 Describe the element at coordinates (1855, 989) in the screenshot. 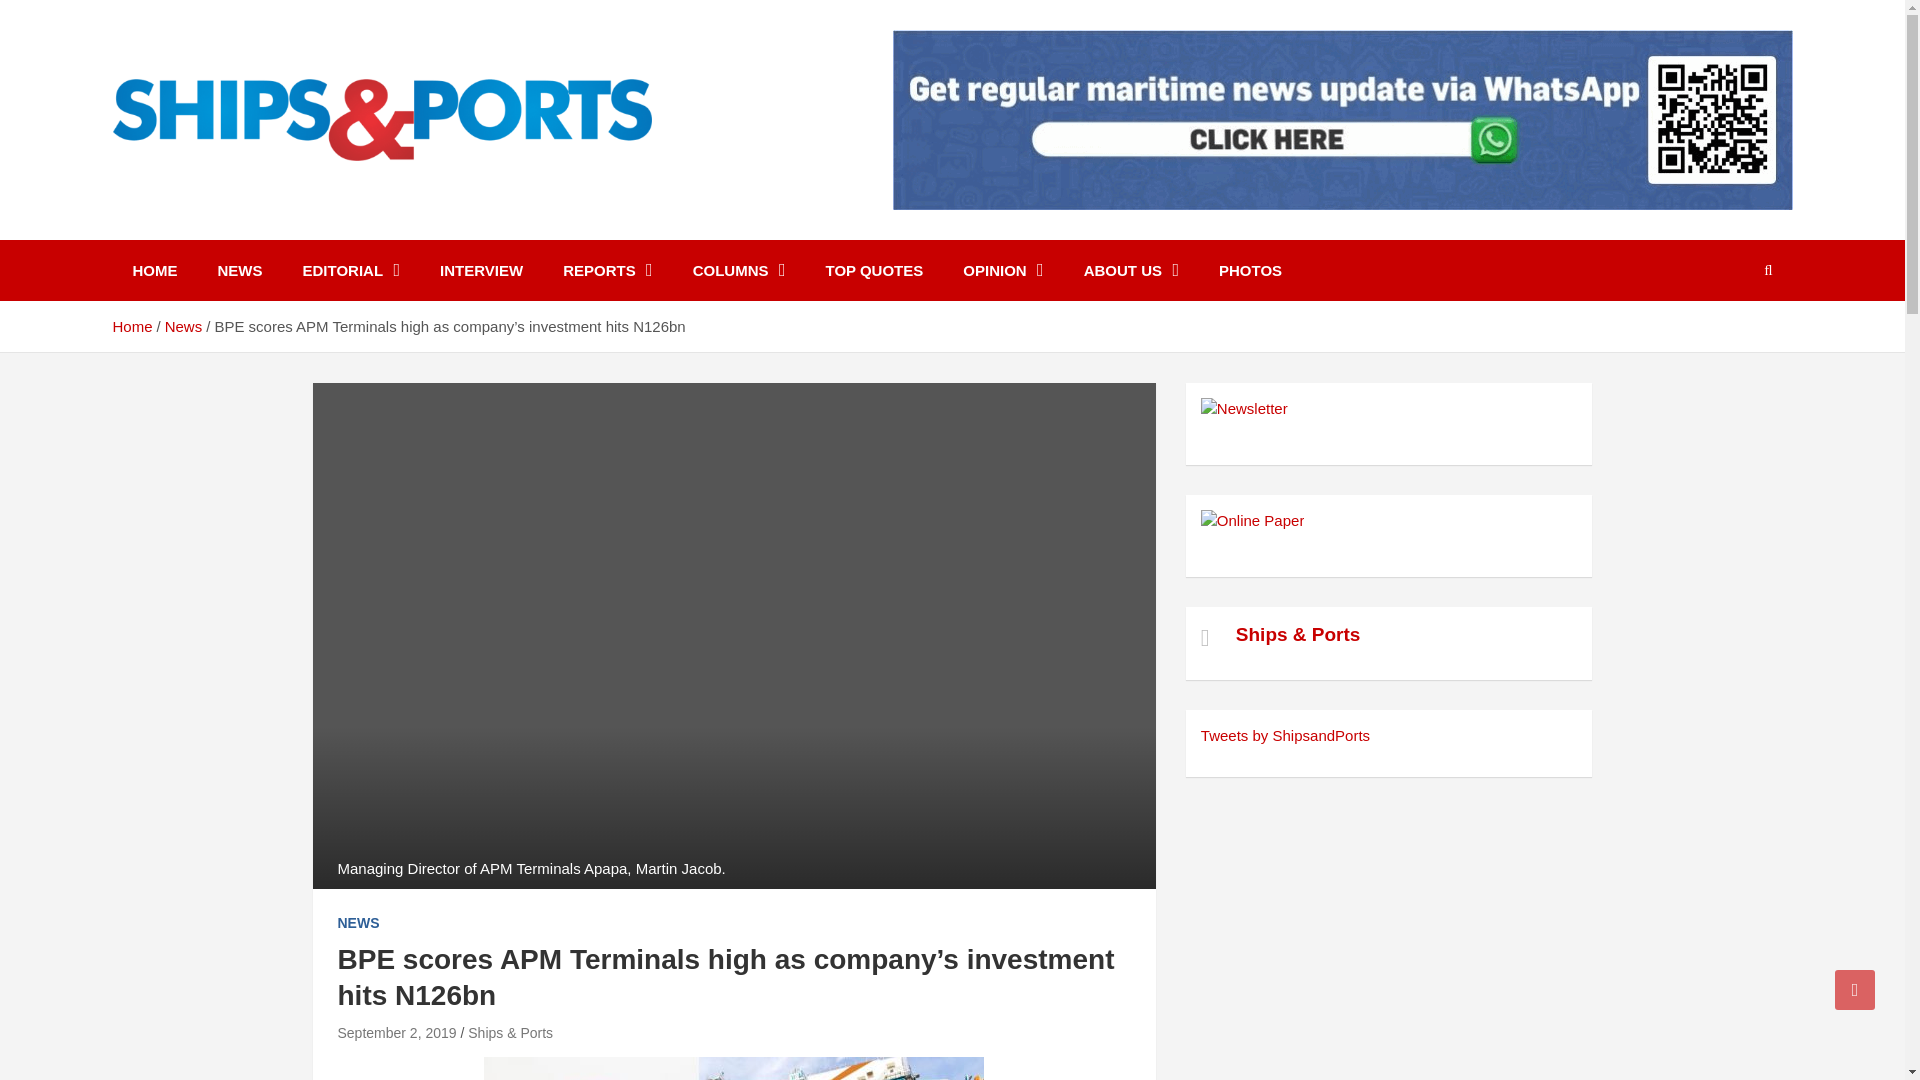

I see `Go to Top` at that location.